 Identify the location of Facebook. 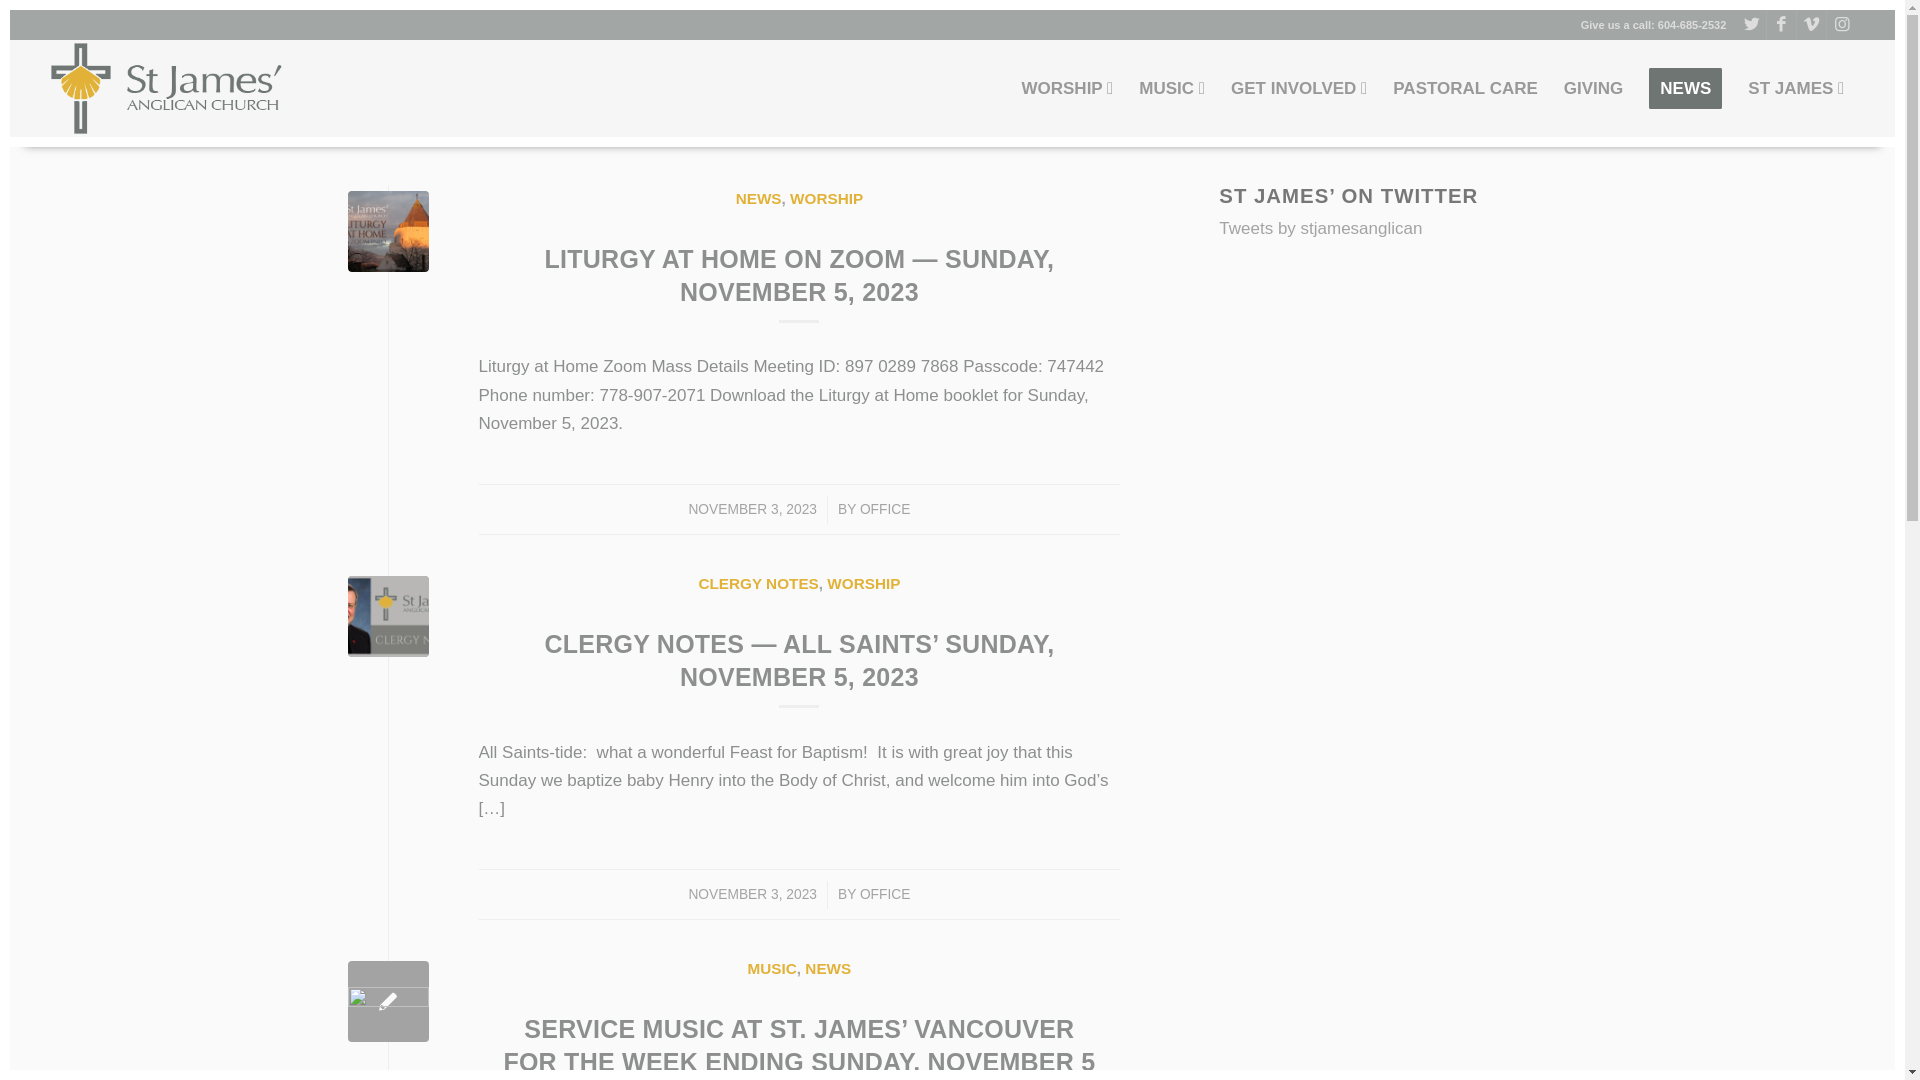
(1782, 25).